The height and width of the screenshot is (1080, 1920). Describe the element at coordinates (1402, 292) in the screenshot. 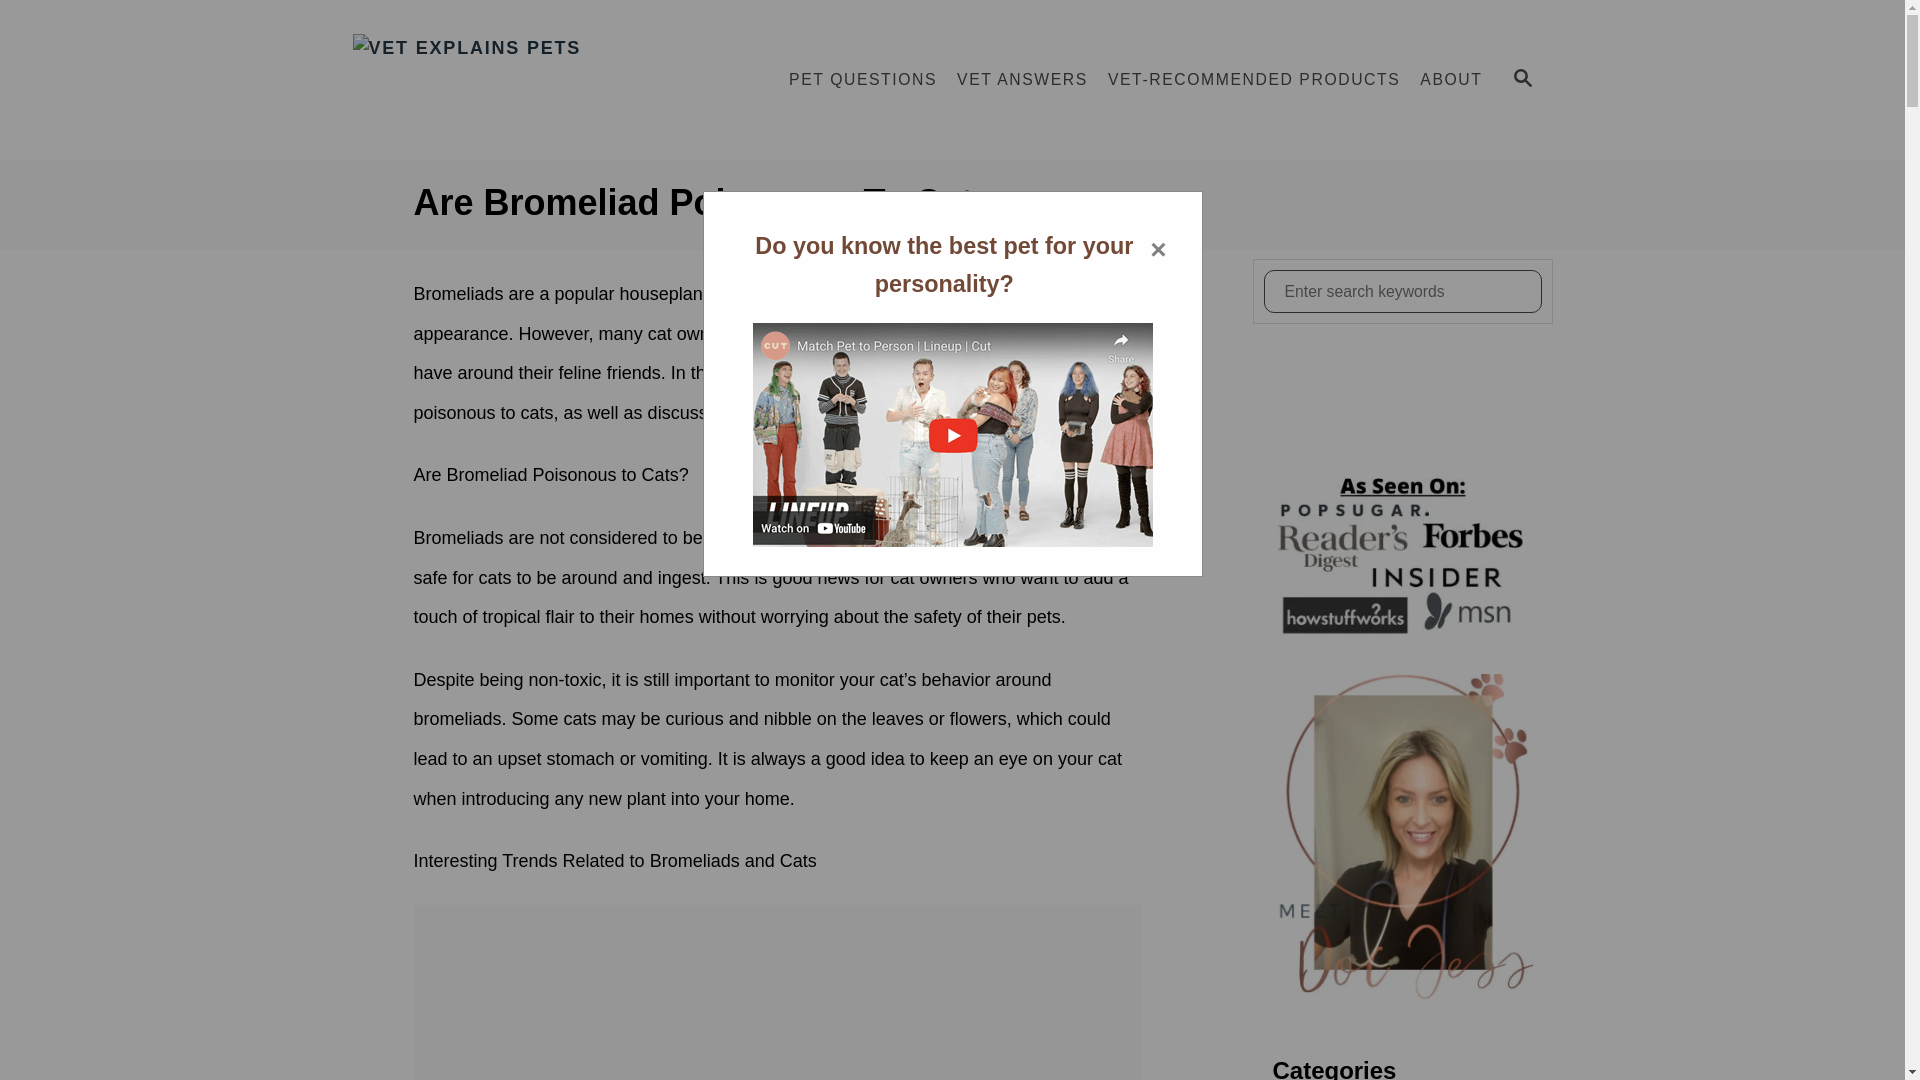

I see `Search for:` at that location.